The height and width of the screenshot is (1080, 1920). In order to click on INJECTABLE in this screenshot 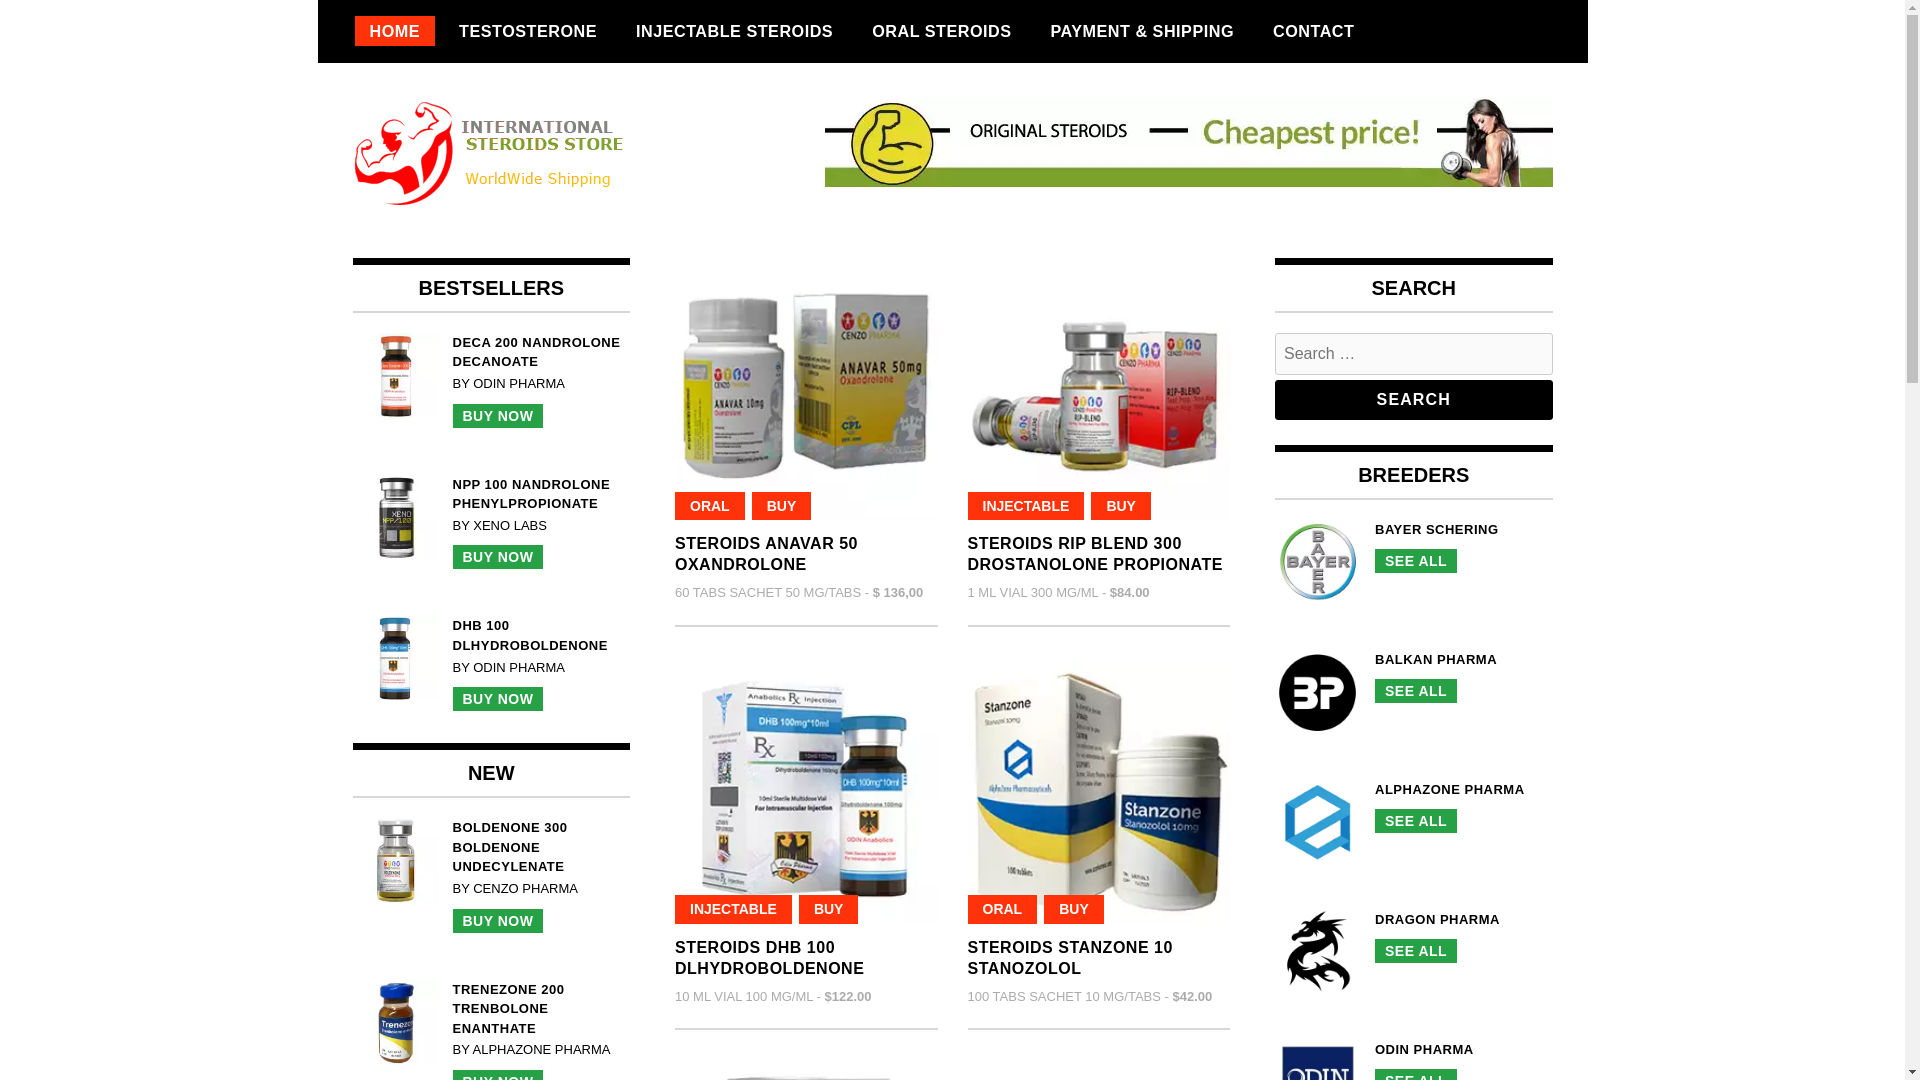, I will do `click(528, 31)`.